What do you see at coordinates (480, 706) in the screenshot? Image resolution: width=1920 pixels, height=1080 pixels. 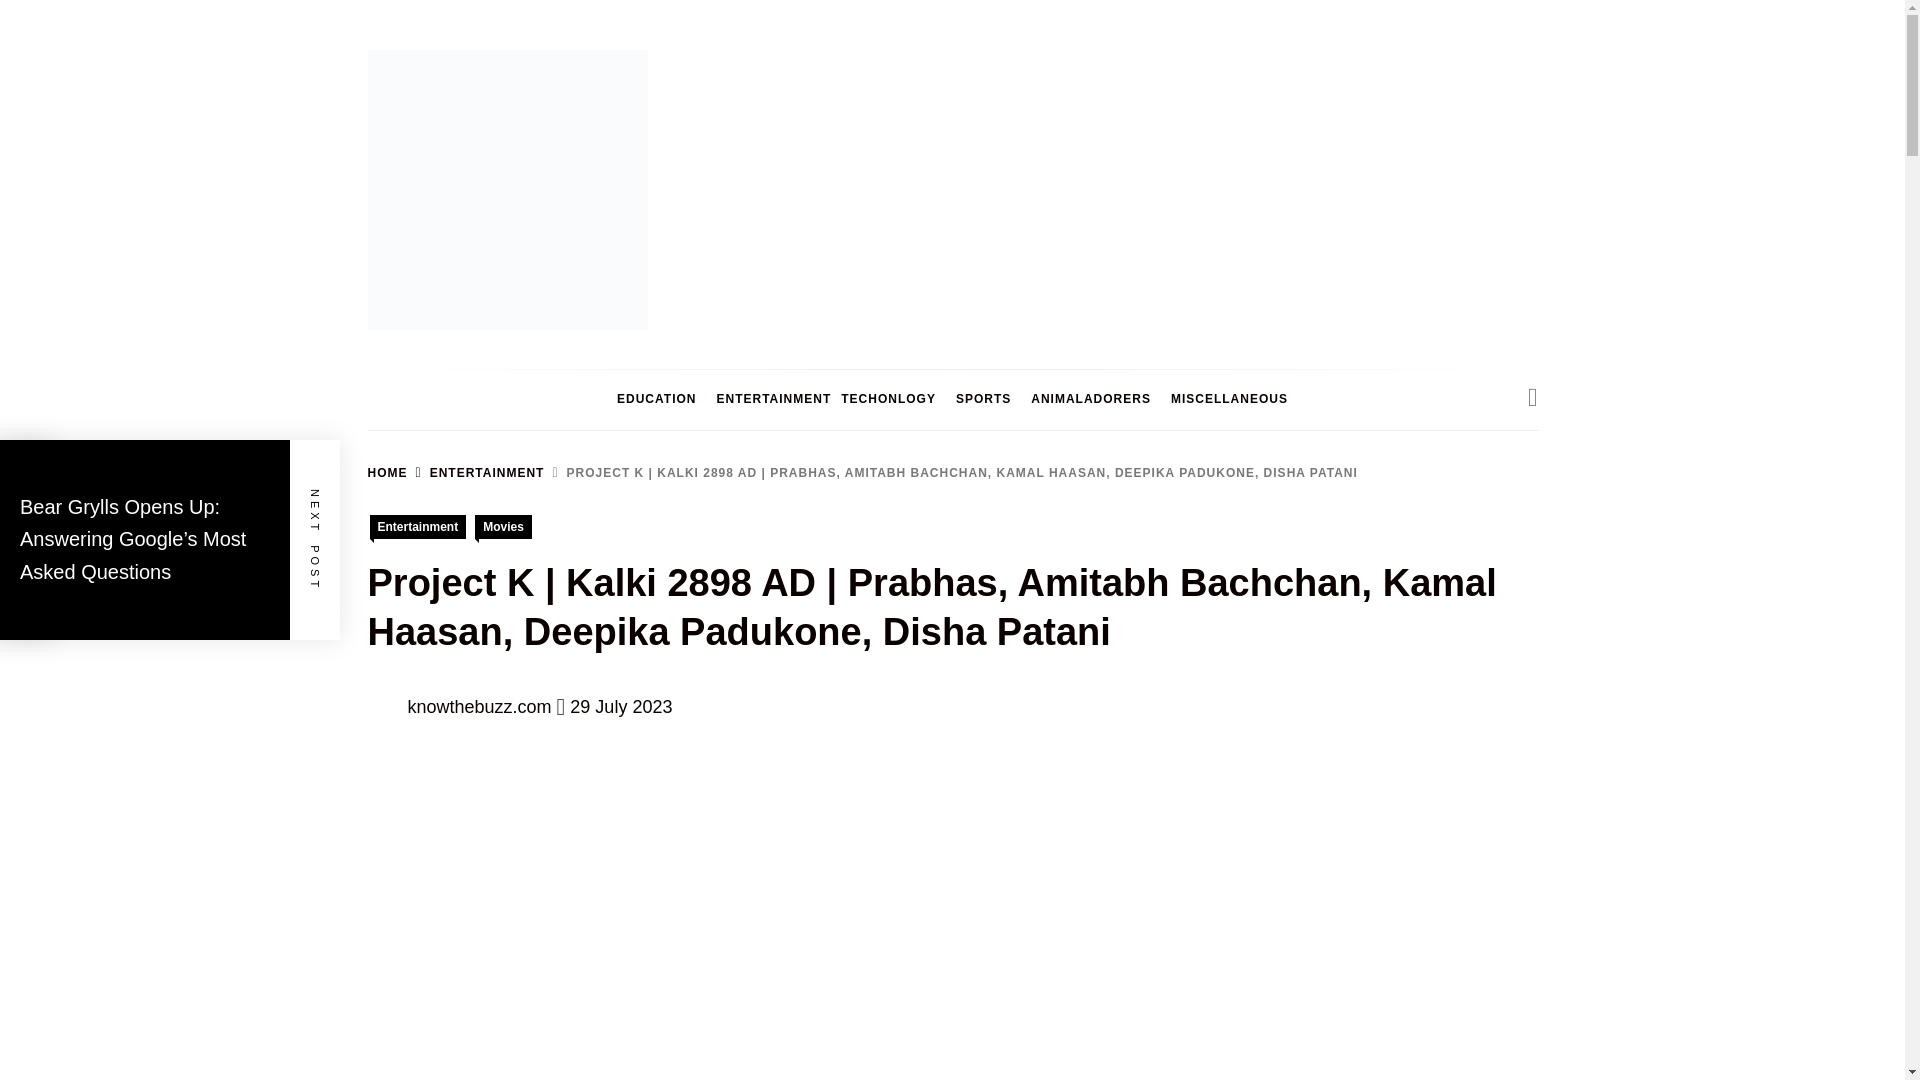 I see `knowthebuzz.com` at bounding box center [480, 706].